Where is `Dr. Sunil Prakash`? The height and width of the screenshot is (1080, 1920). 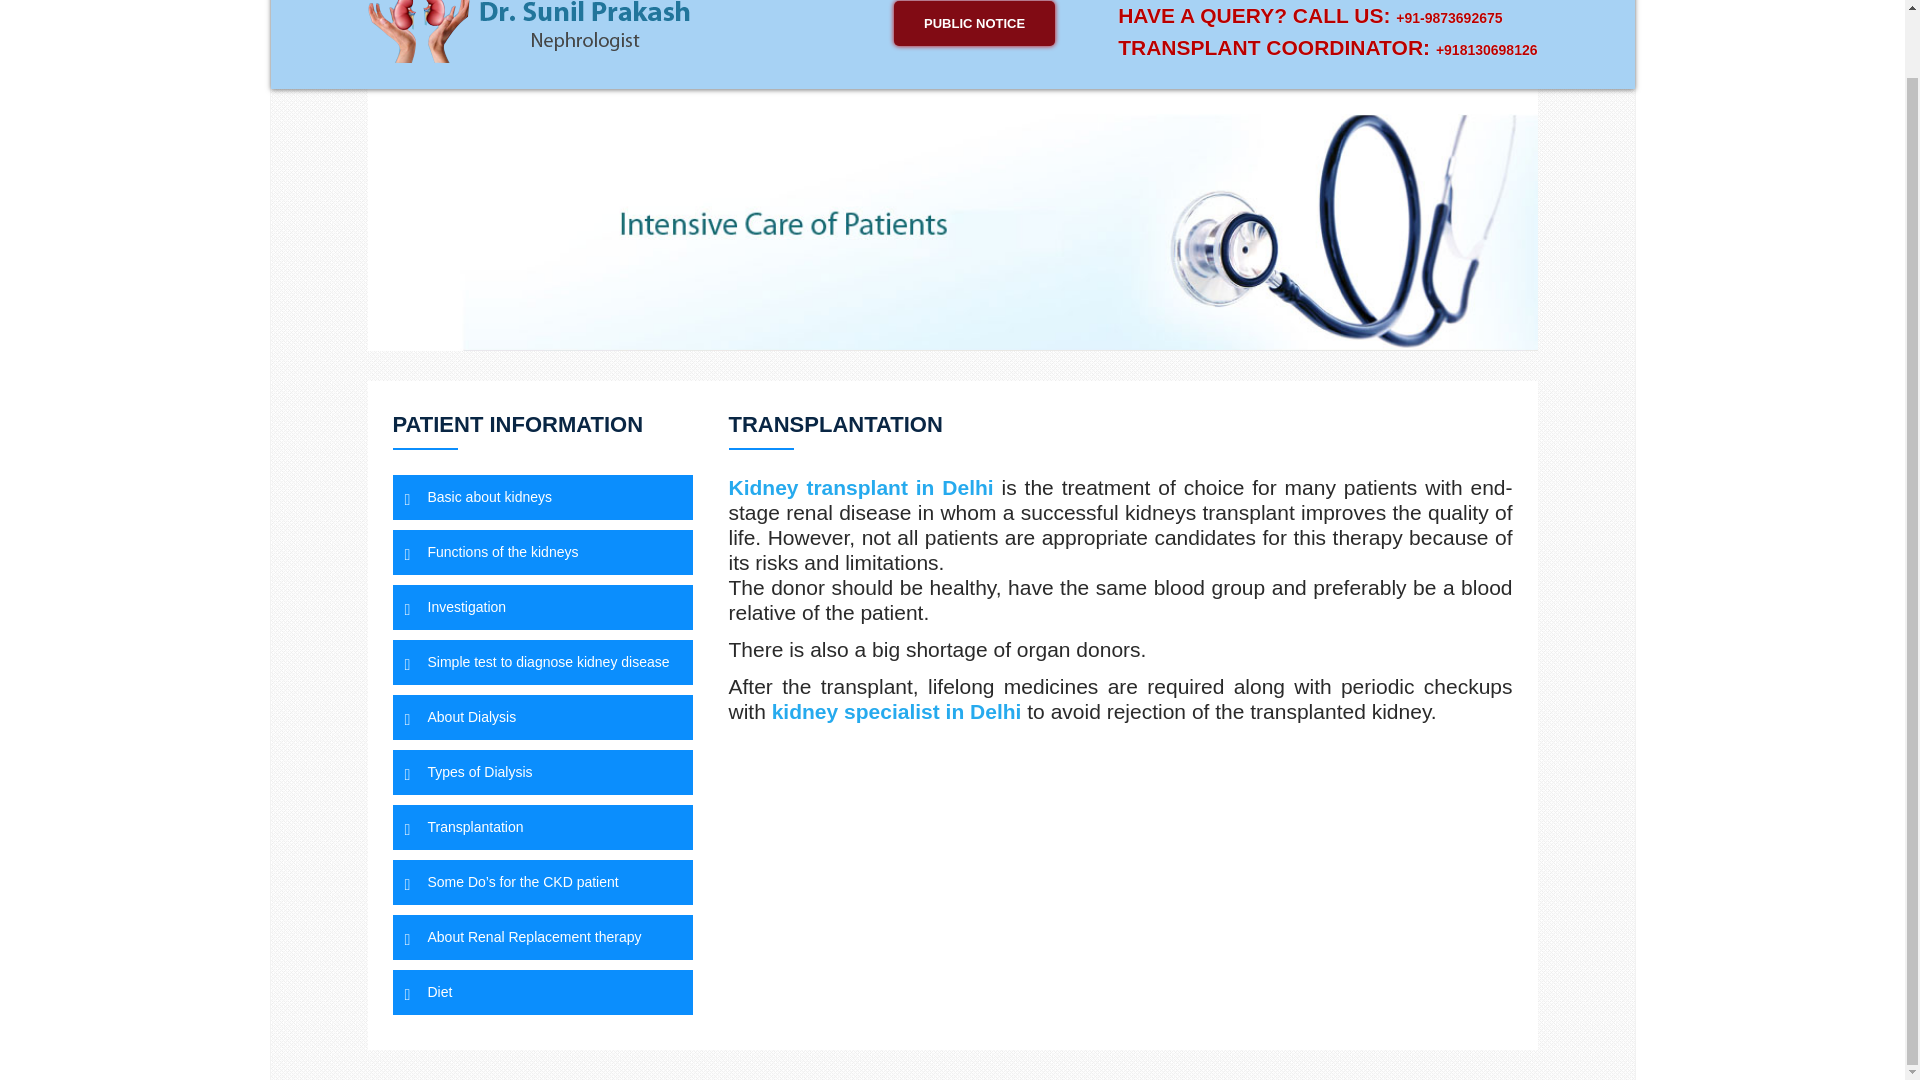 Dr. Sunil Prakash is located at coordinates (530, 26).